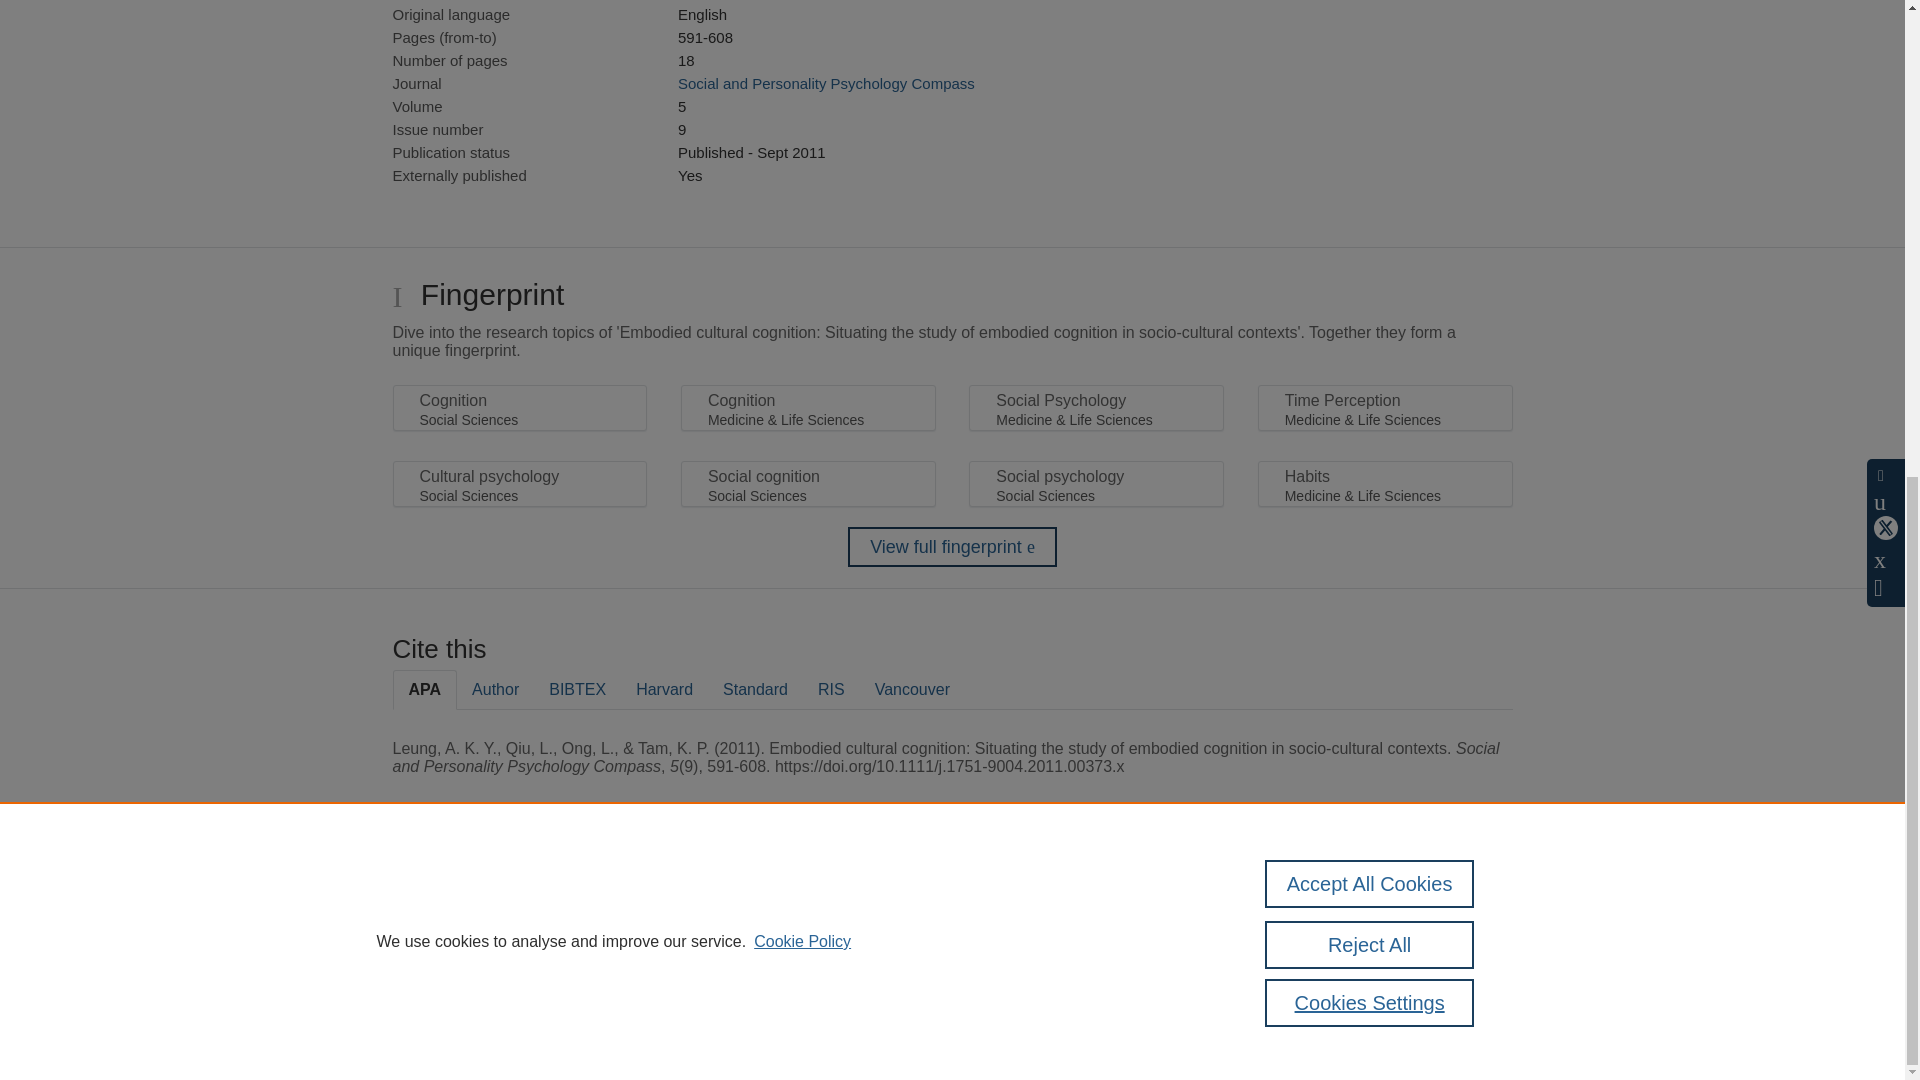  What do you see at coordinates (478, 906) in the screenshot?
I see `Pure` at bounding box center [478, 906].